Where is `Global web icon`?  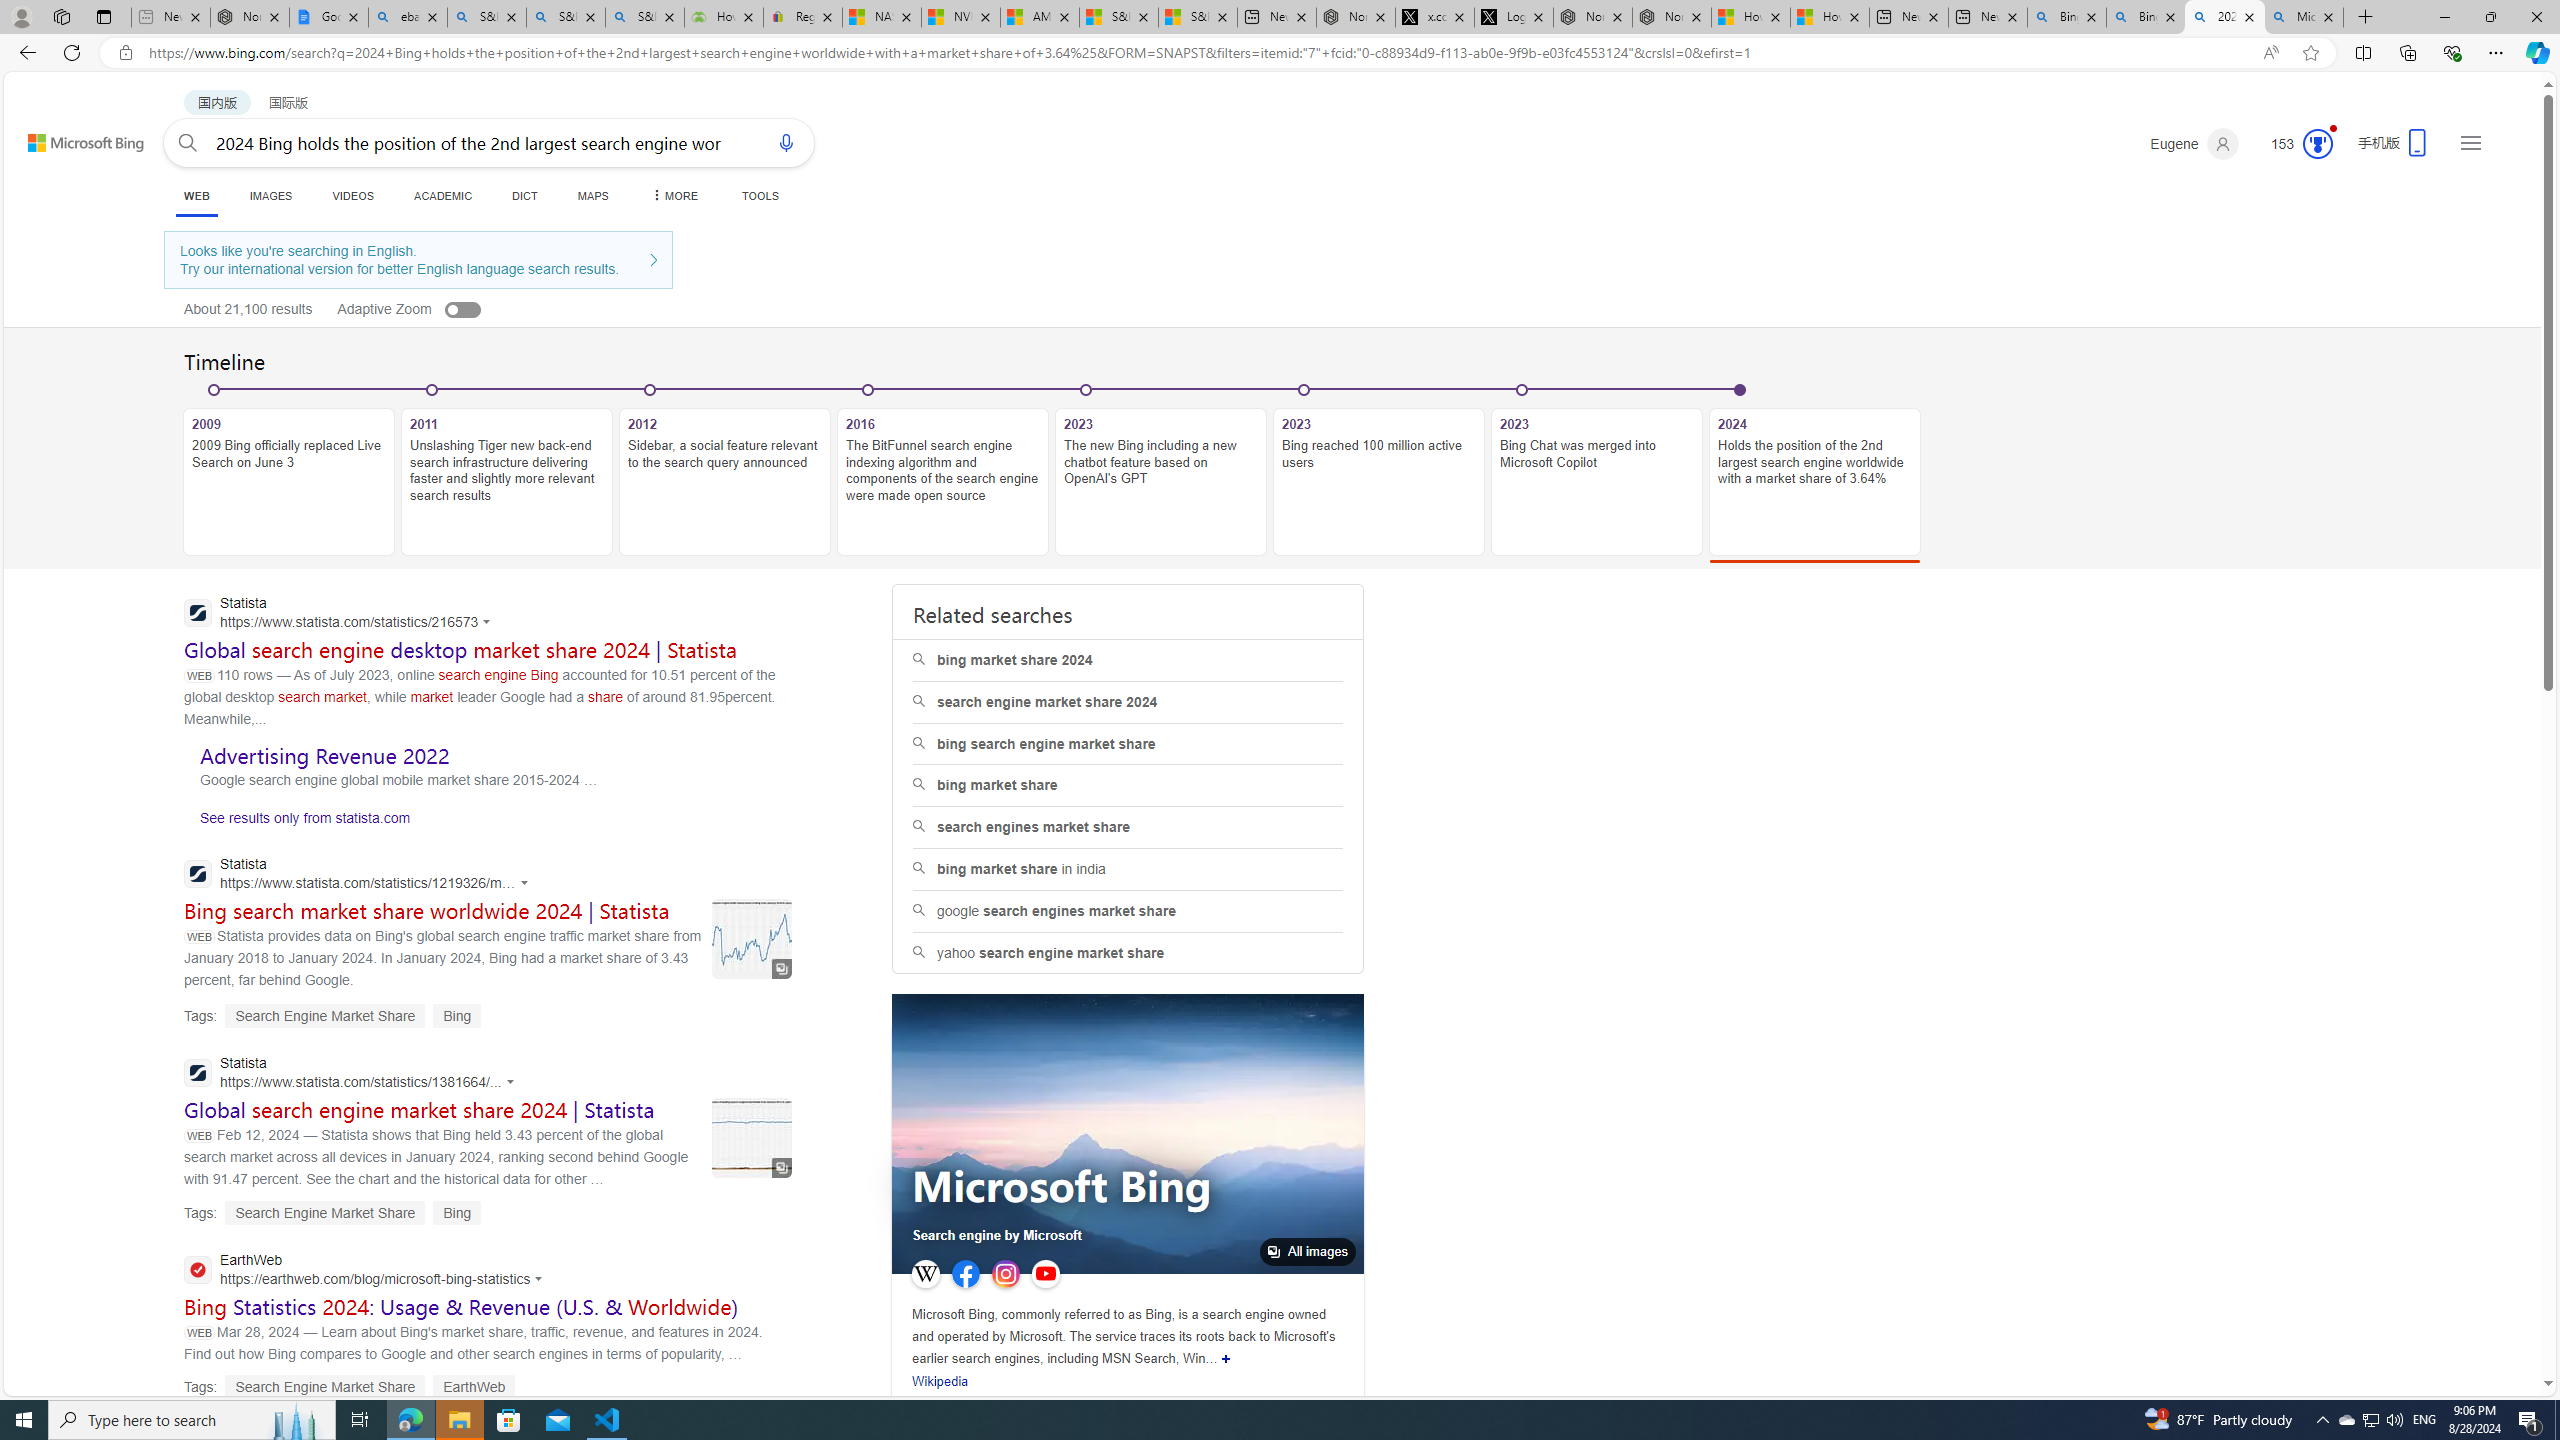
Global web icon is located at coordinates (196, 1270).